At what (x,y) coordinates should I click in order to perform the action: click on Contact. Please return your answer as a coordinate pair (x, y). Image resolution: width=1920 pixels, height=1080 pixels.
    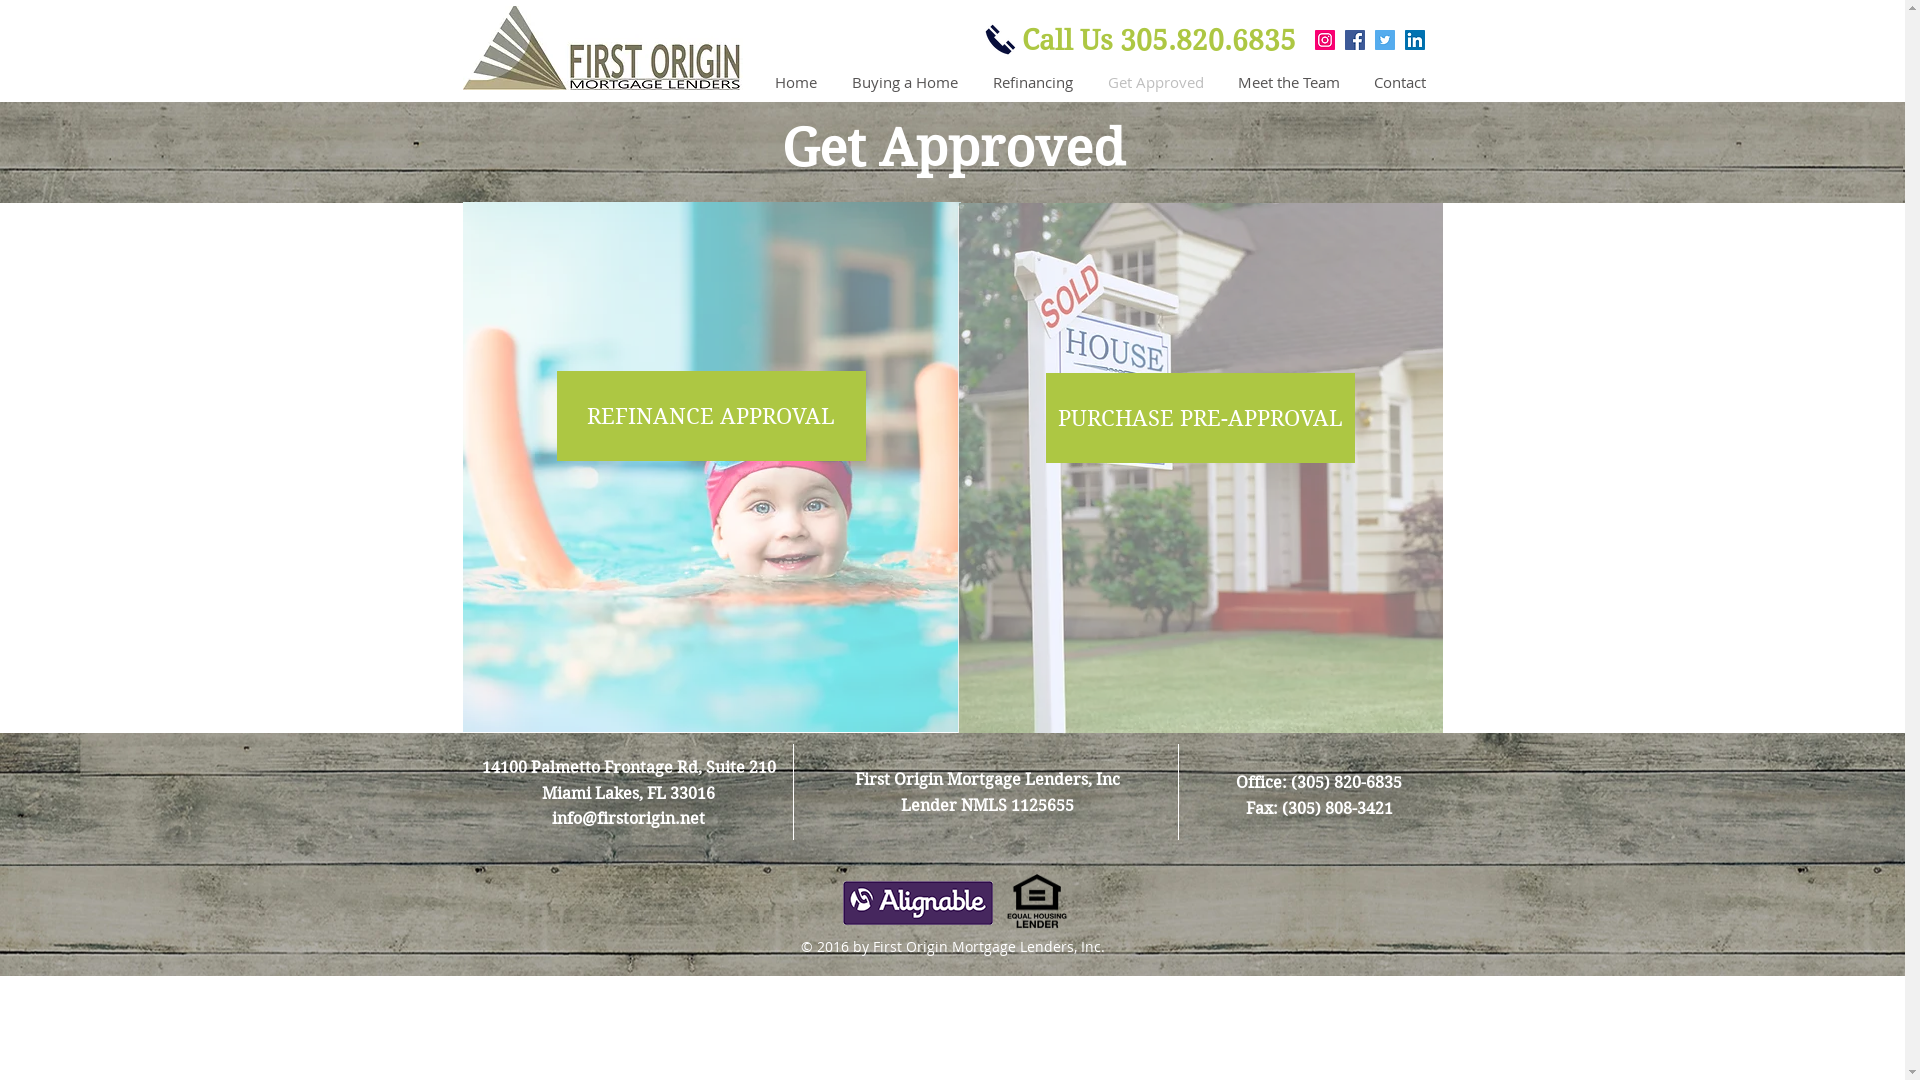
    Looking at the image, I should click on (1397, 82).